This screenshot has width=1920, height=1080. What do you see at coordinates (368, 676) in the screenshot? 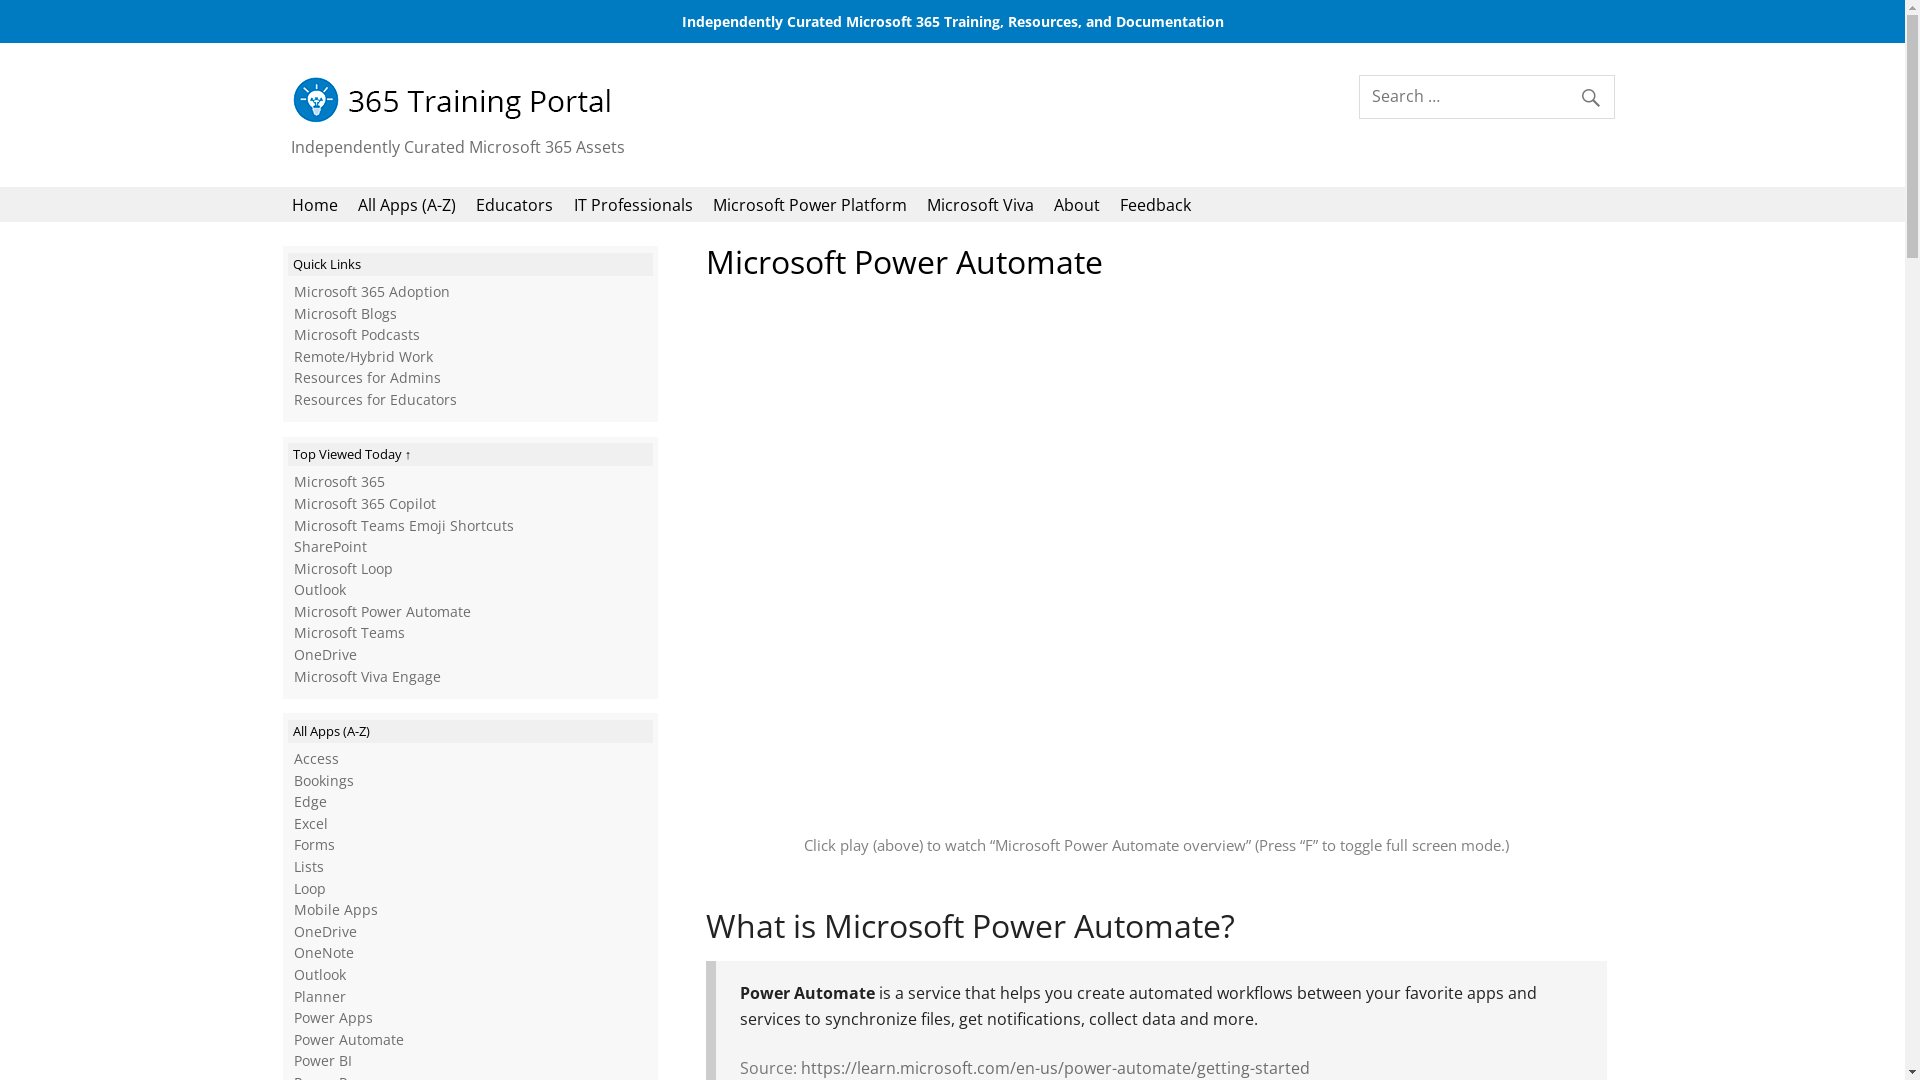
I see `Microsoft Viva Engage` at bounding box center [368, 676].